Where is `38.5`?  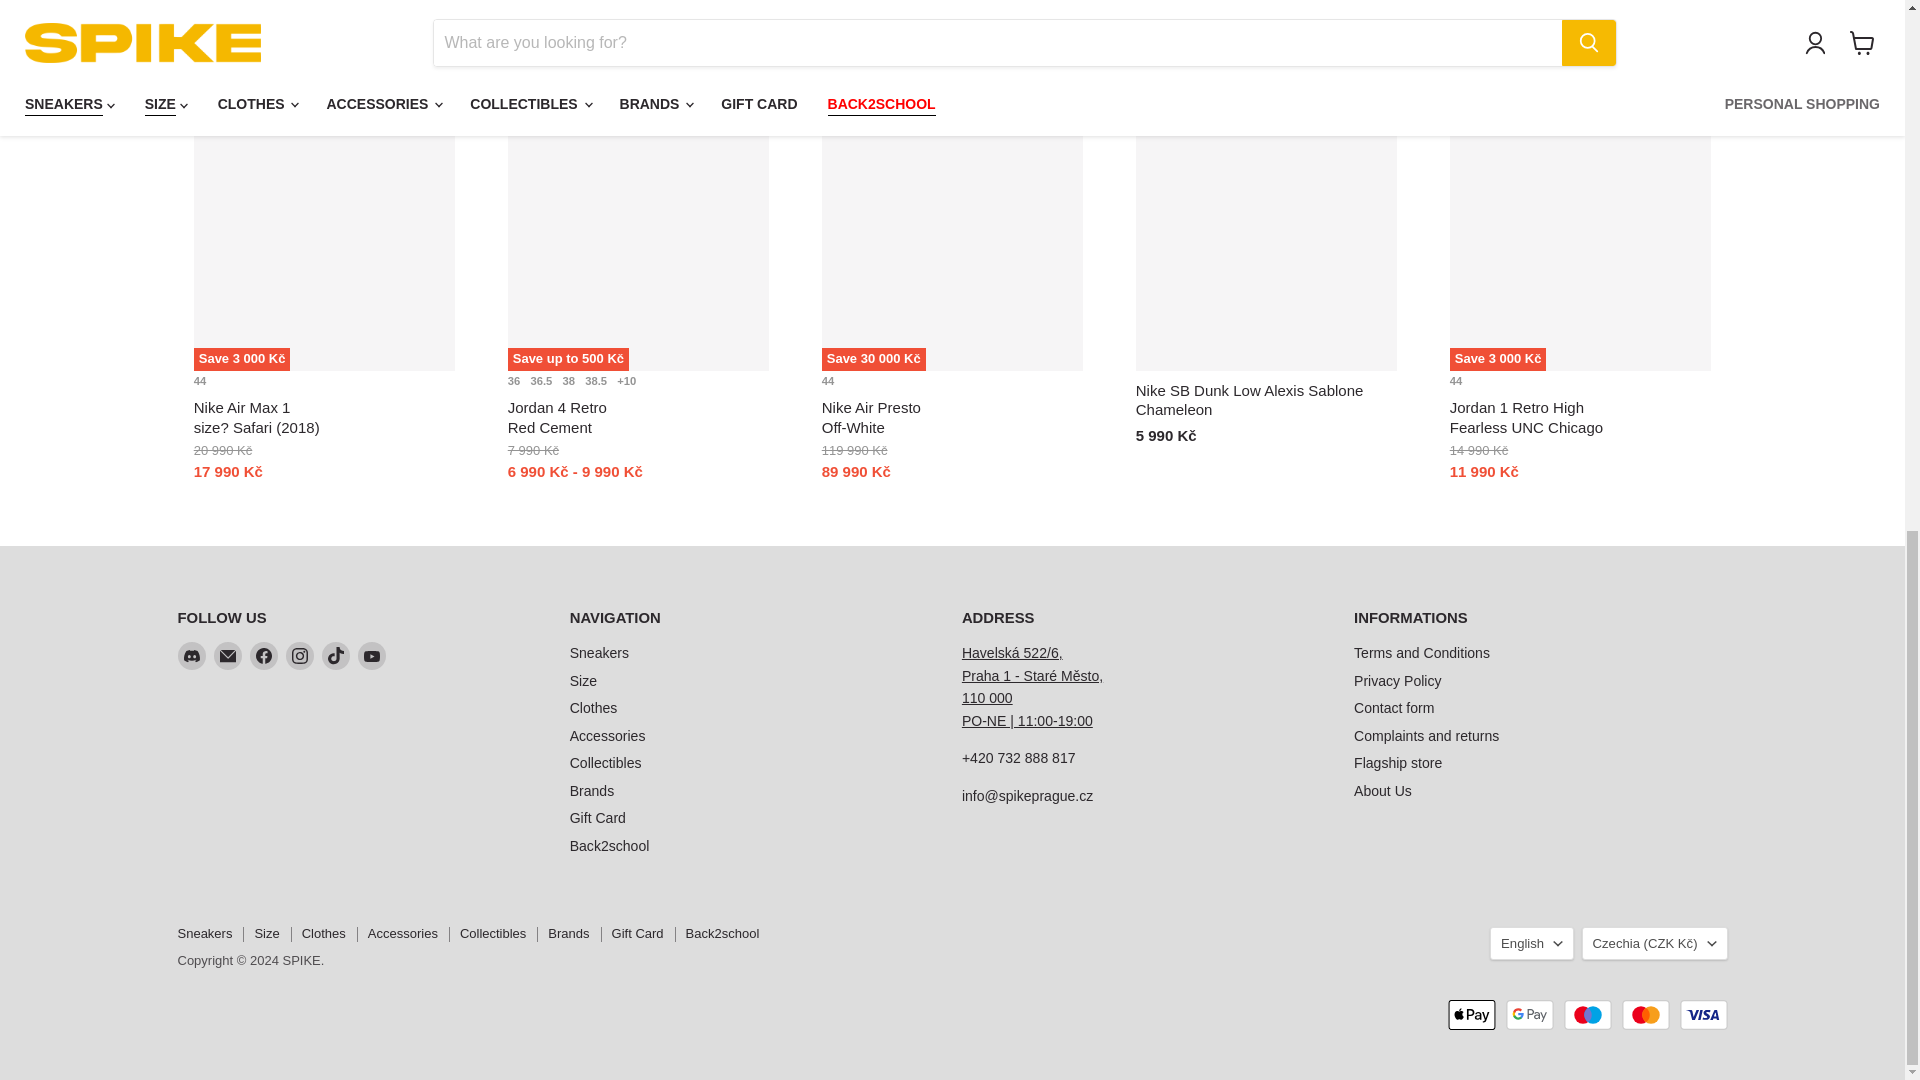 38.5 is located at coordinates (598, 380).